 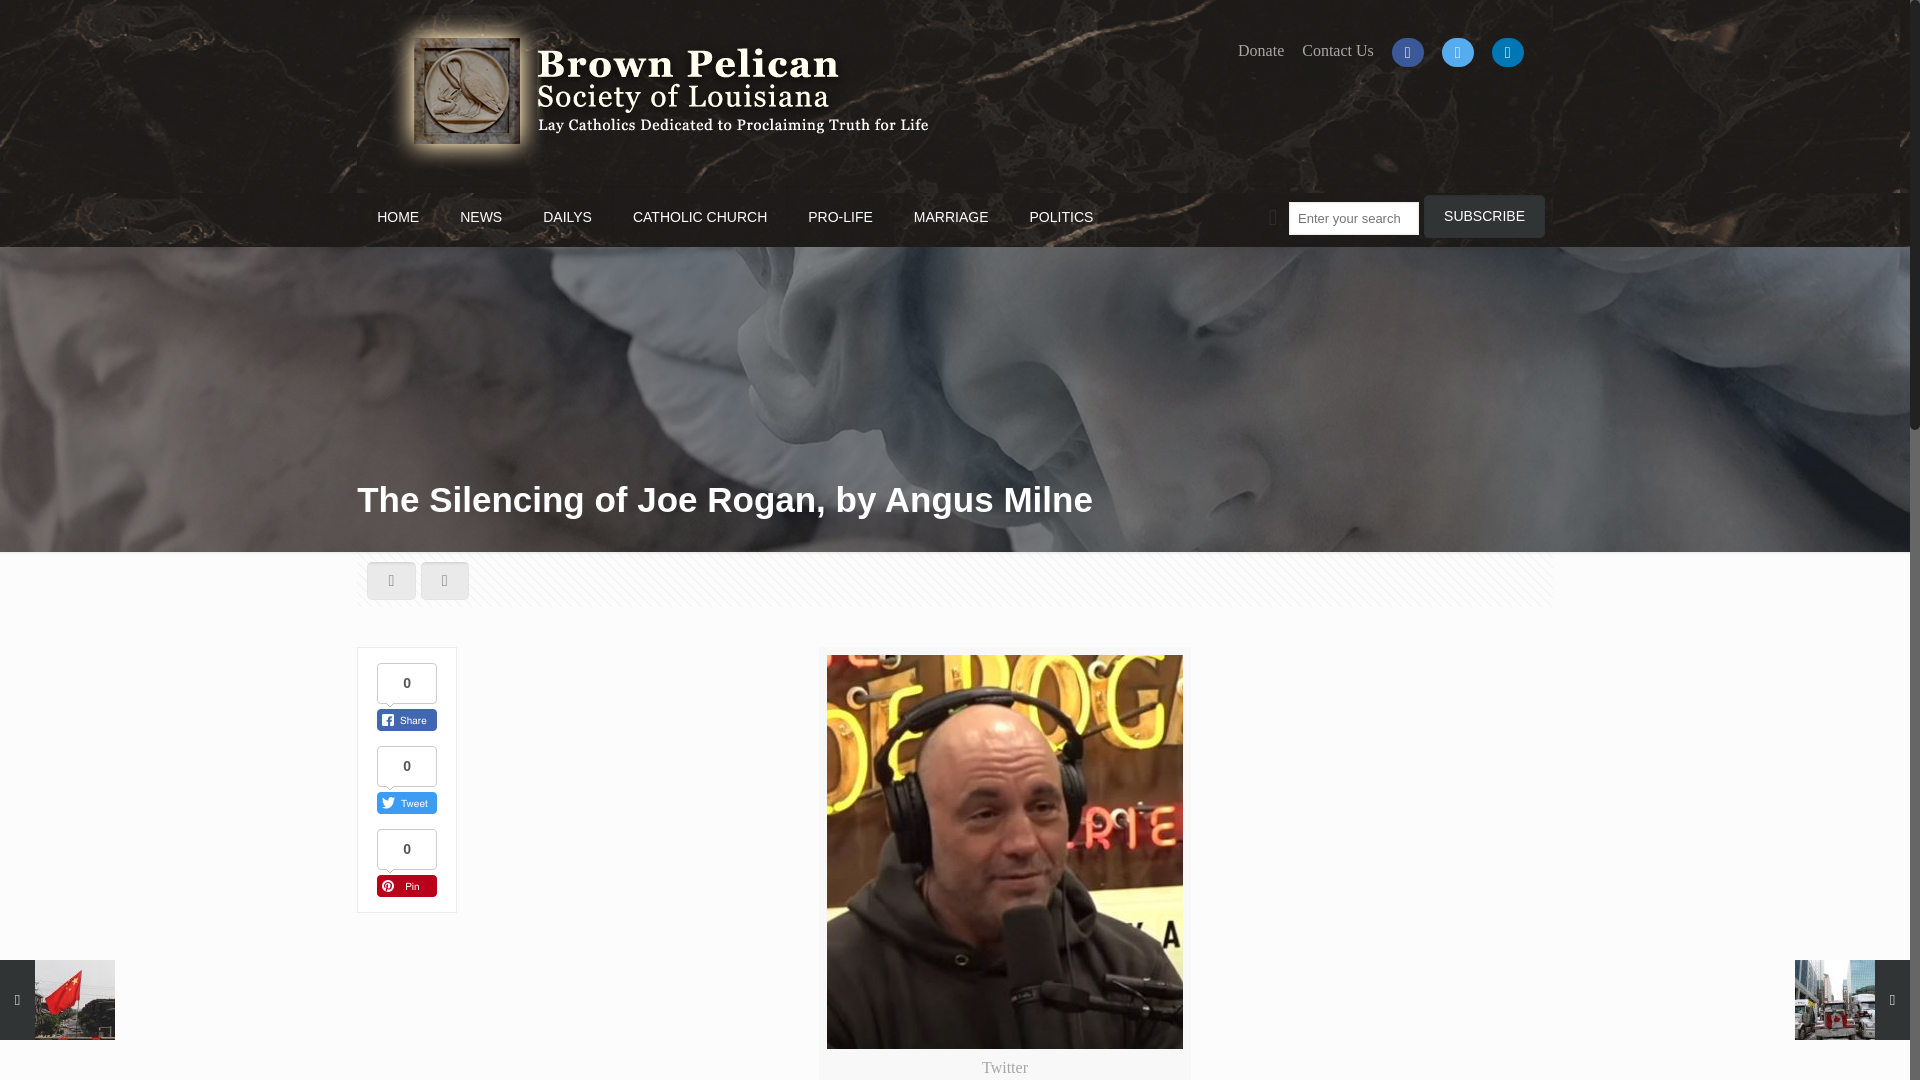 What do you see at coordinates (657, 92) in the screenshot?
I see `Brown Pelican Society of Lousiana` at bounding box center [657, 92].